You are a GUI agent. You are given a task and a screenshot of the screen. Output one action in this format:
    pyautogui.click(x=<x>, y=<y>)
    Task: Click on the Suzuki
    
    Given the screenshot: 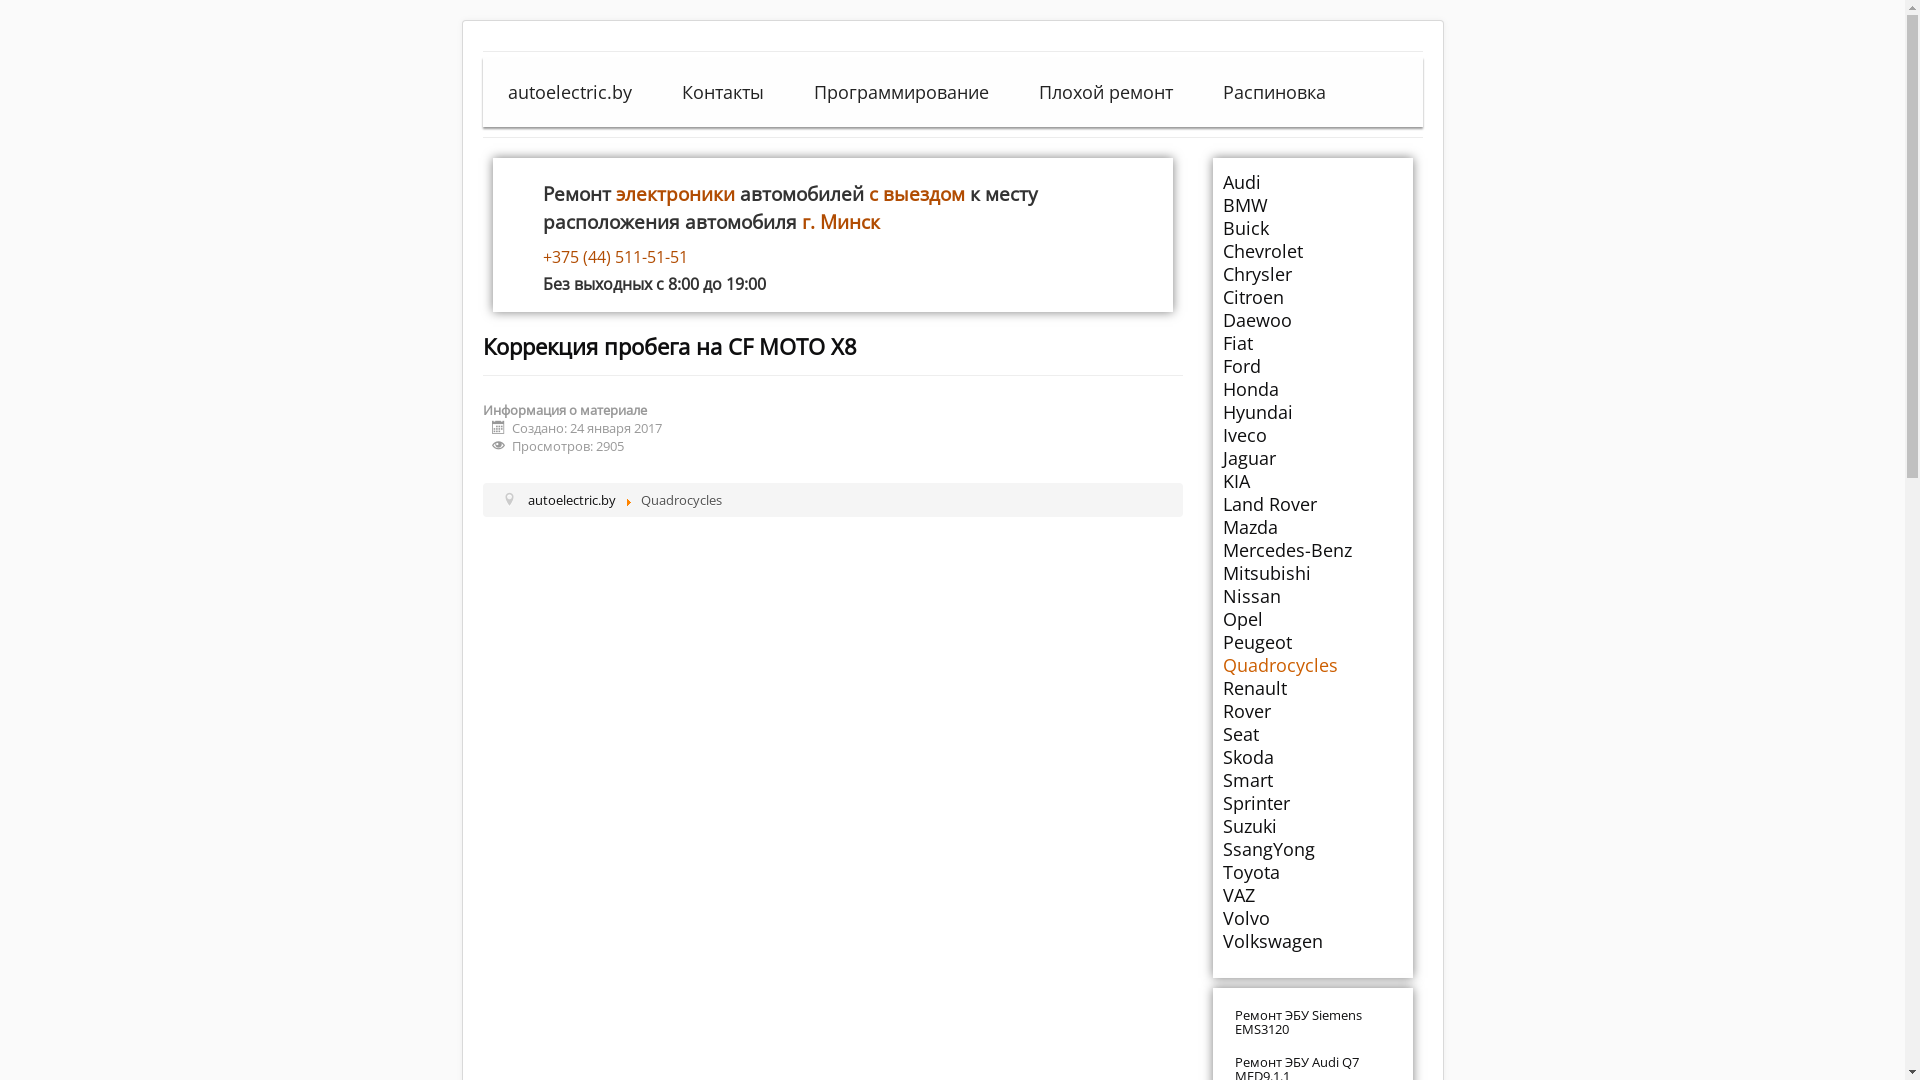 What is the action you would take?
    pyautogui.click(x=1312, y=826)
    